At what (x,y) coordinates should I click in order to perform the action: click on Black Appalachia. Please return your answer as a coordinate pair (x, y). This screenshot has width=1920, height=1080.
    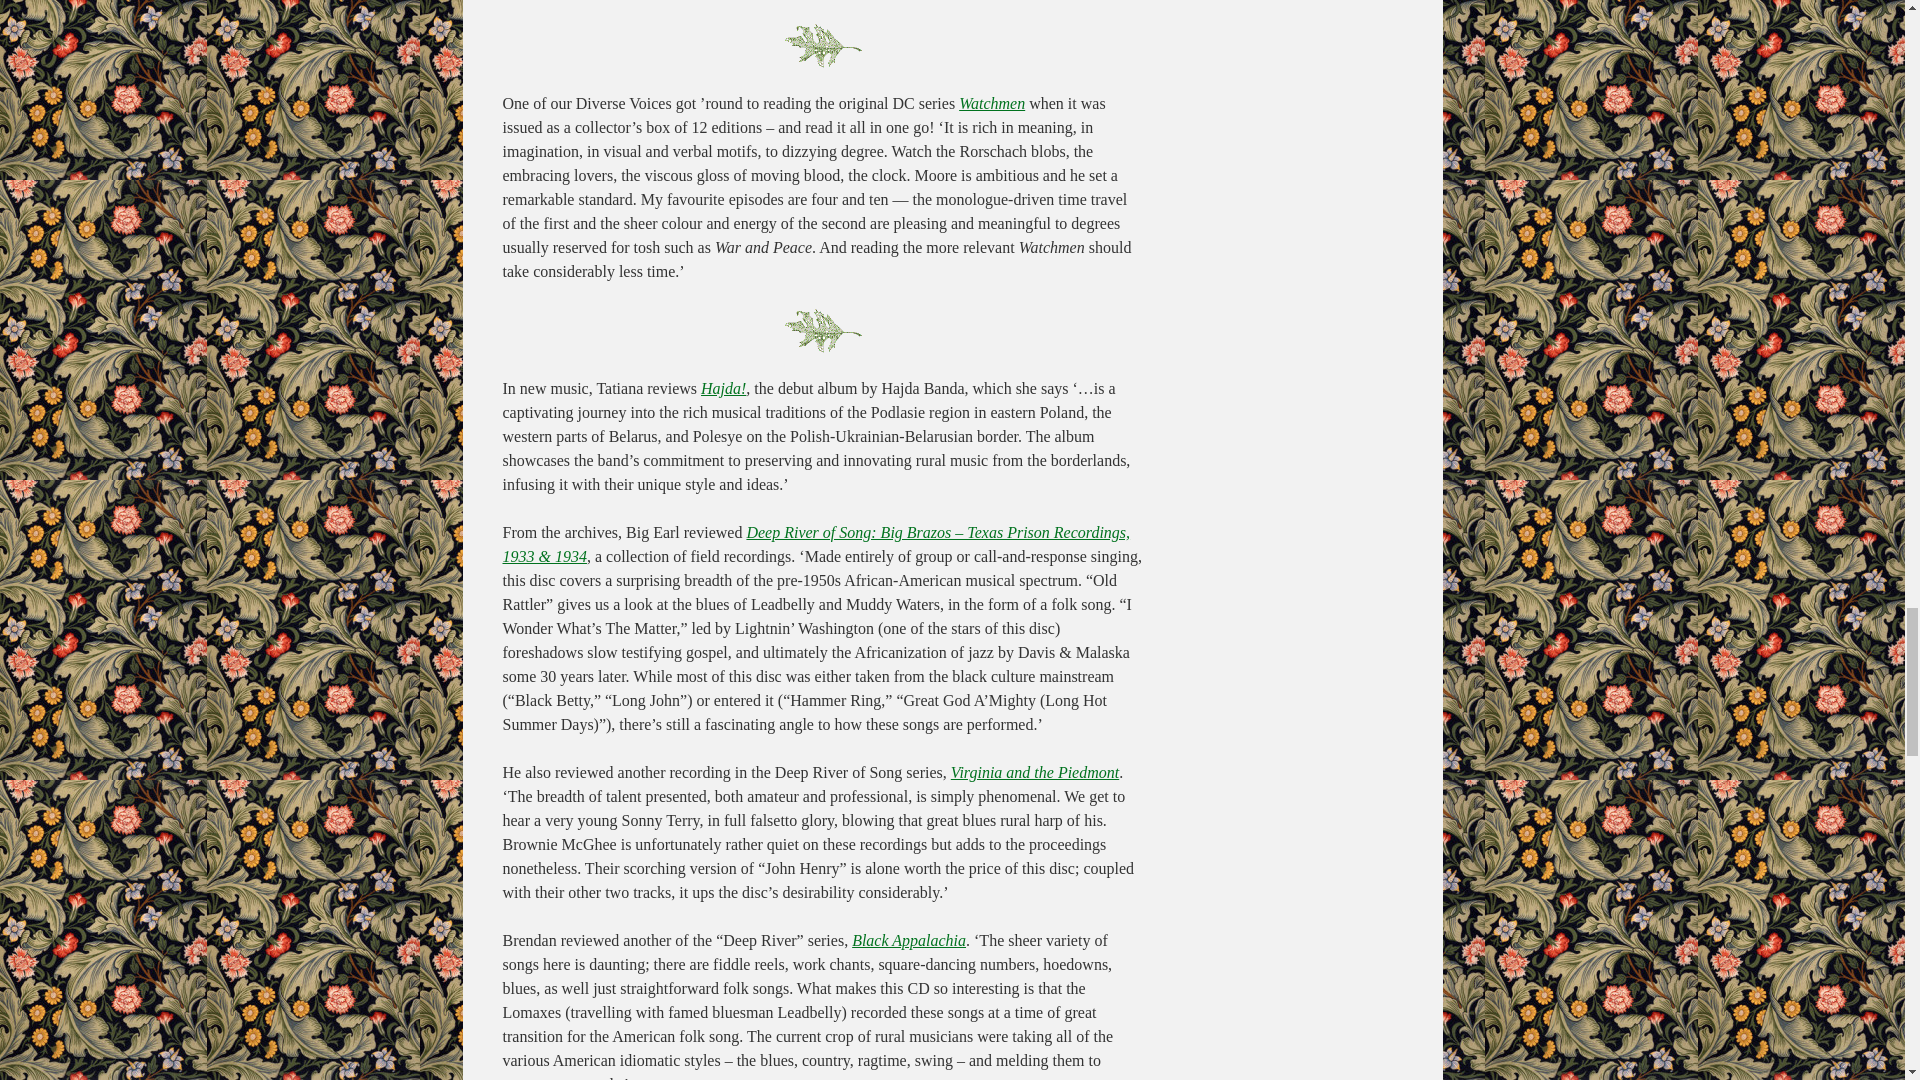
    Looking at the image, I should click on (908, 940).